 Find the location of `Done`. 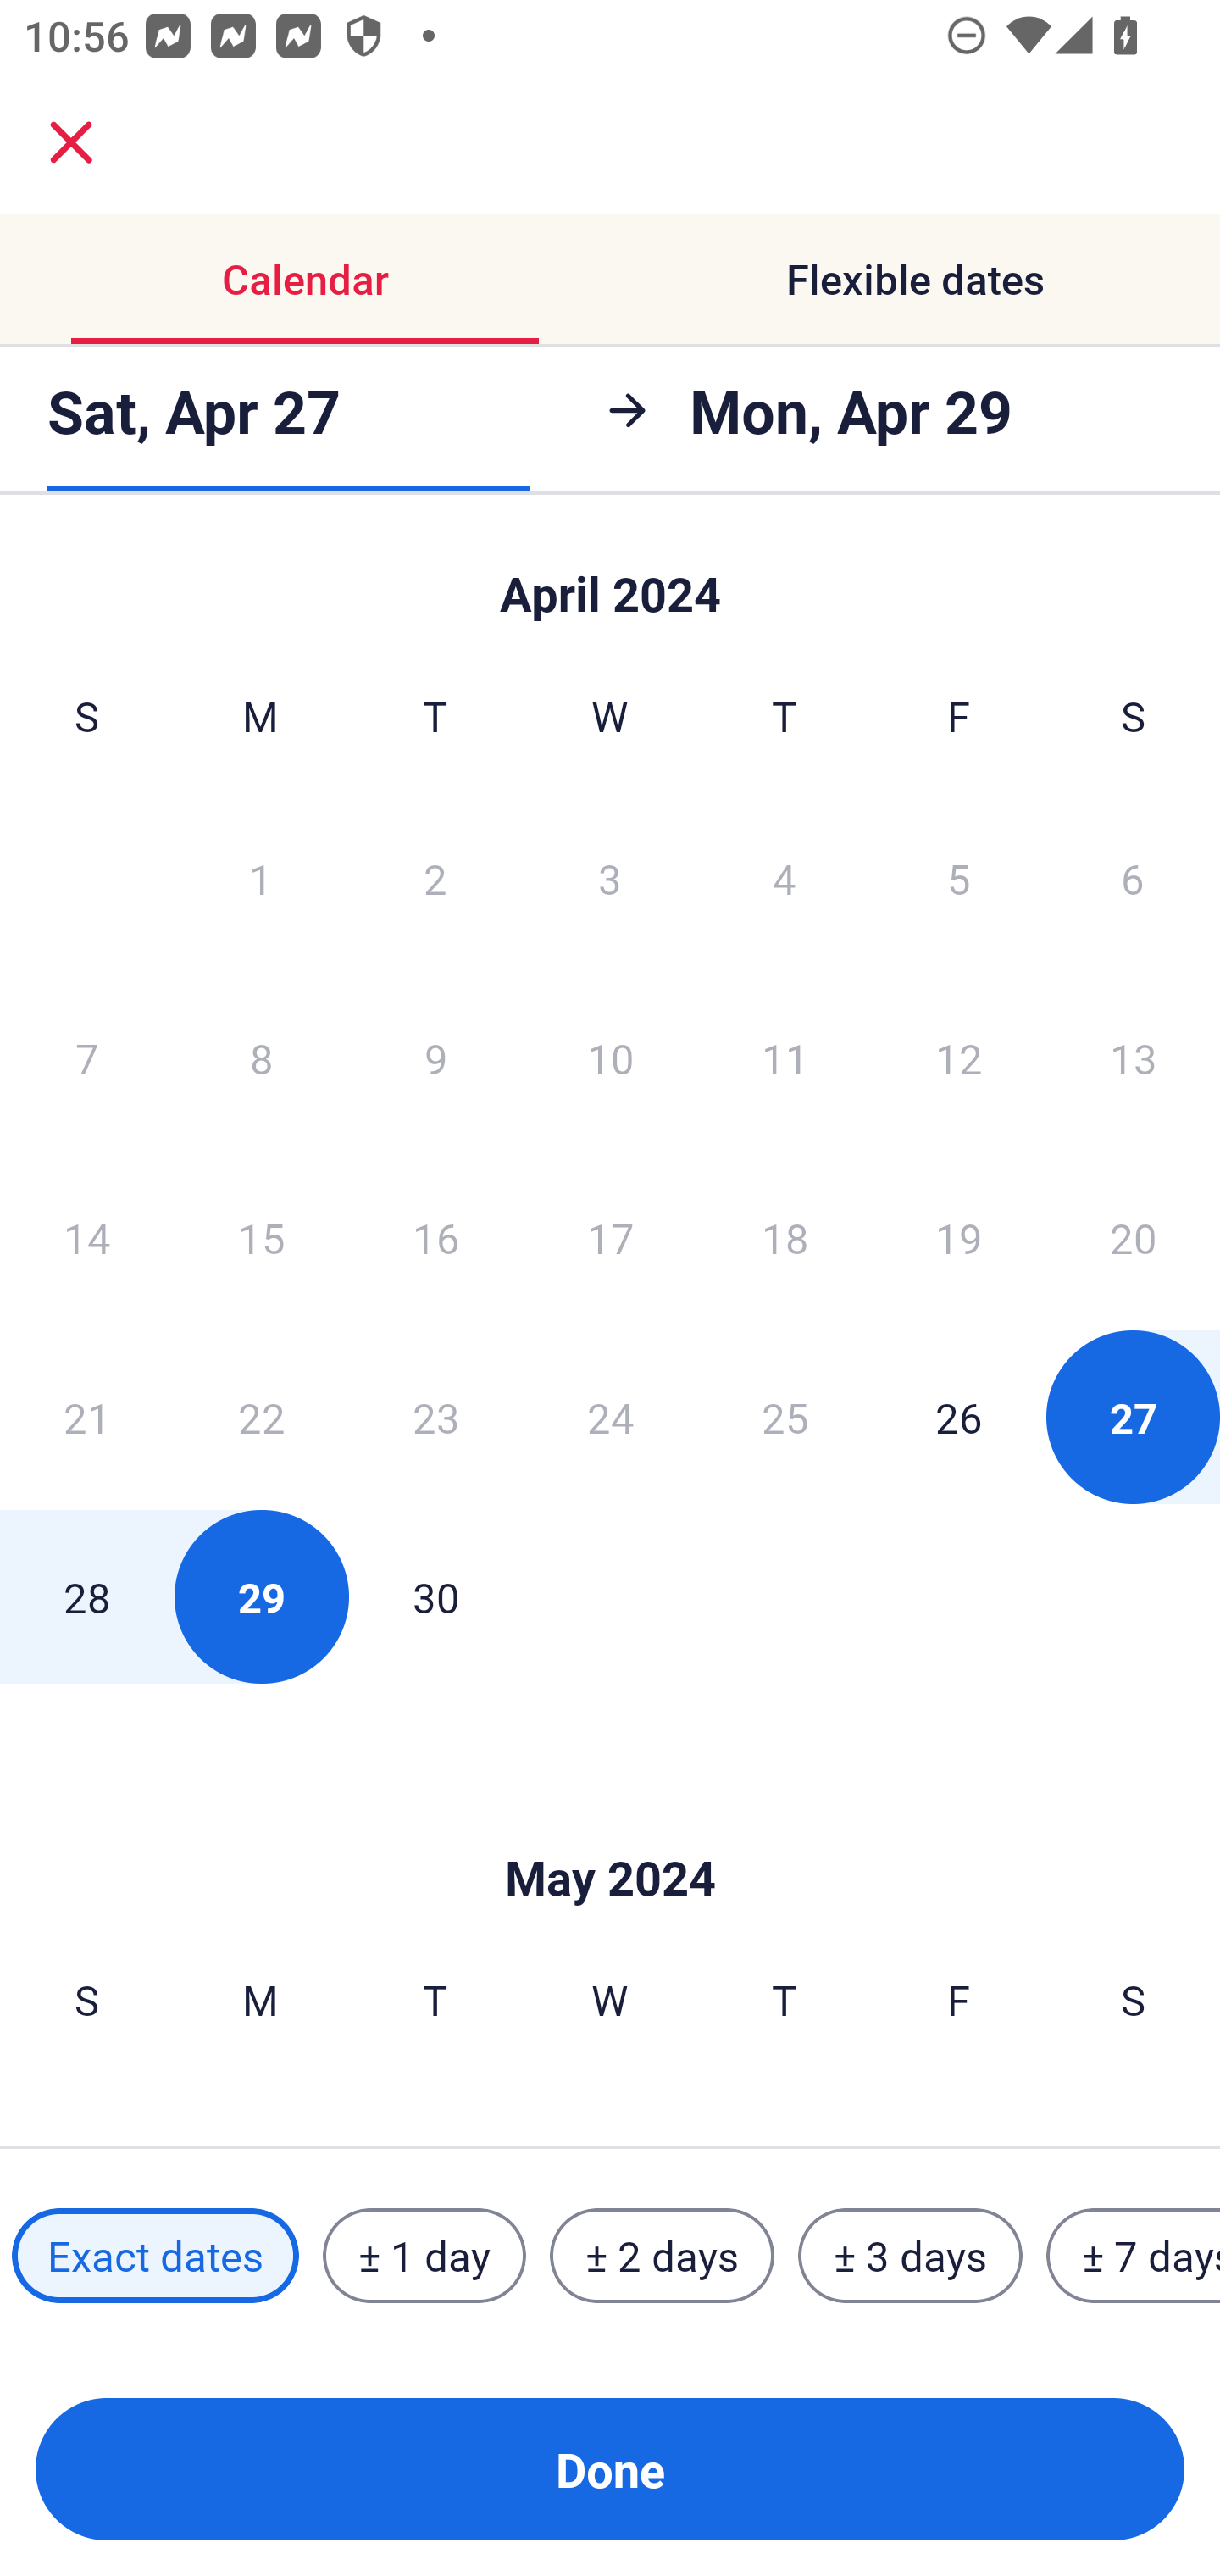

Done is located at coordinates (610, 2469).